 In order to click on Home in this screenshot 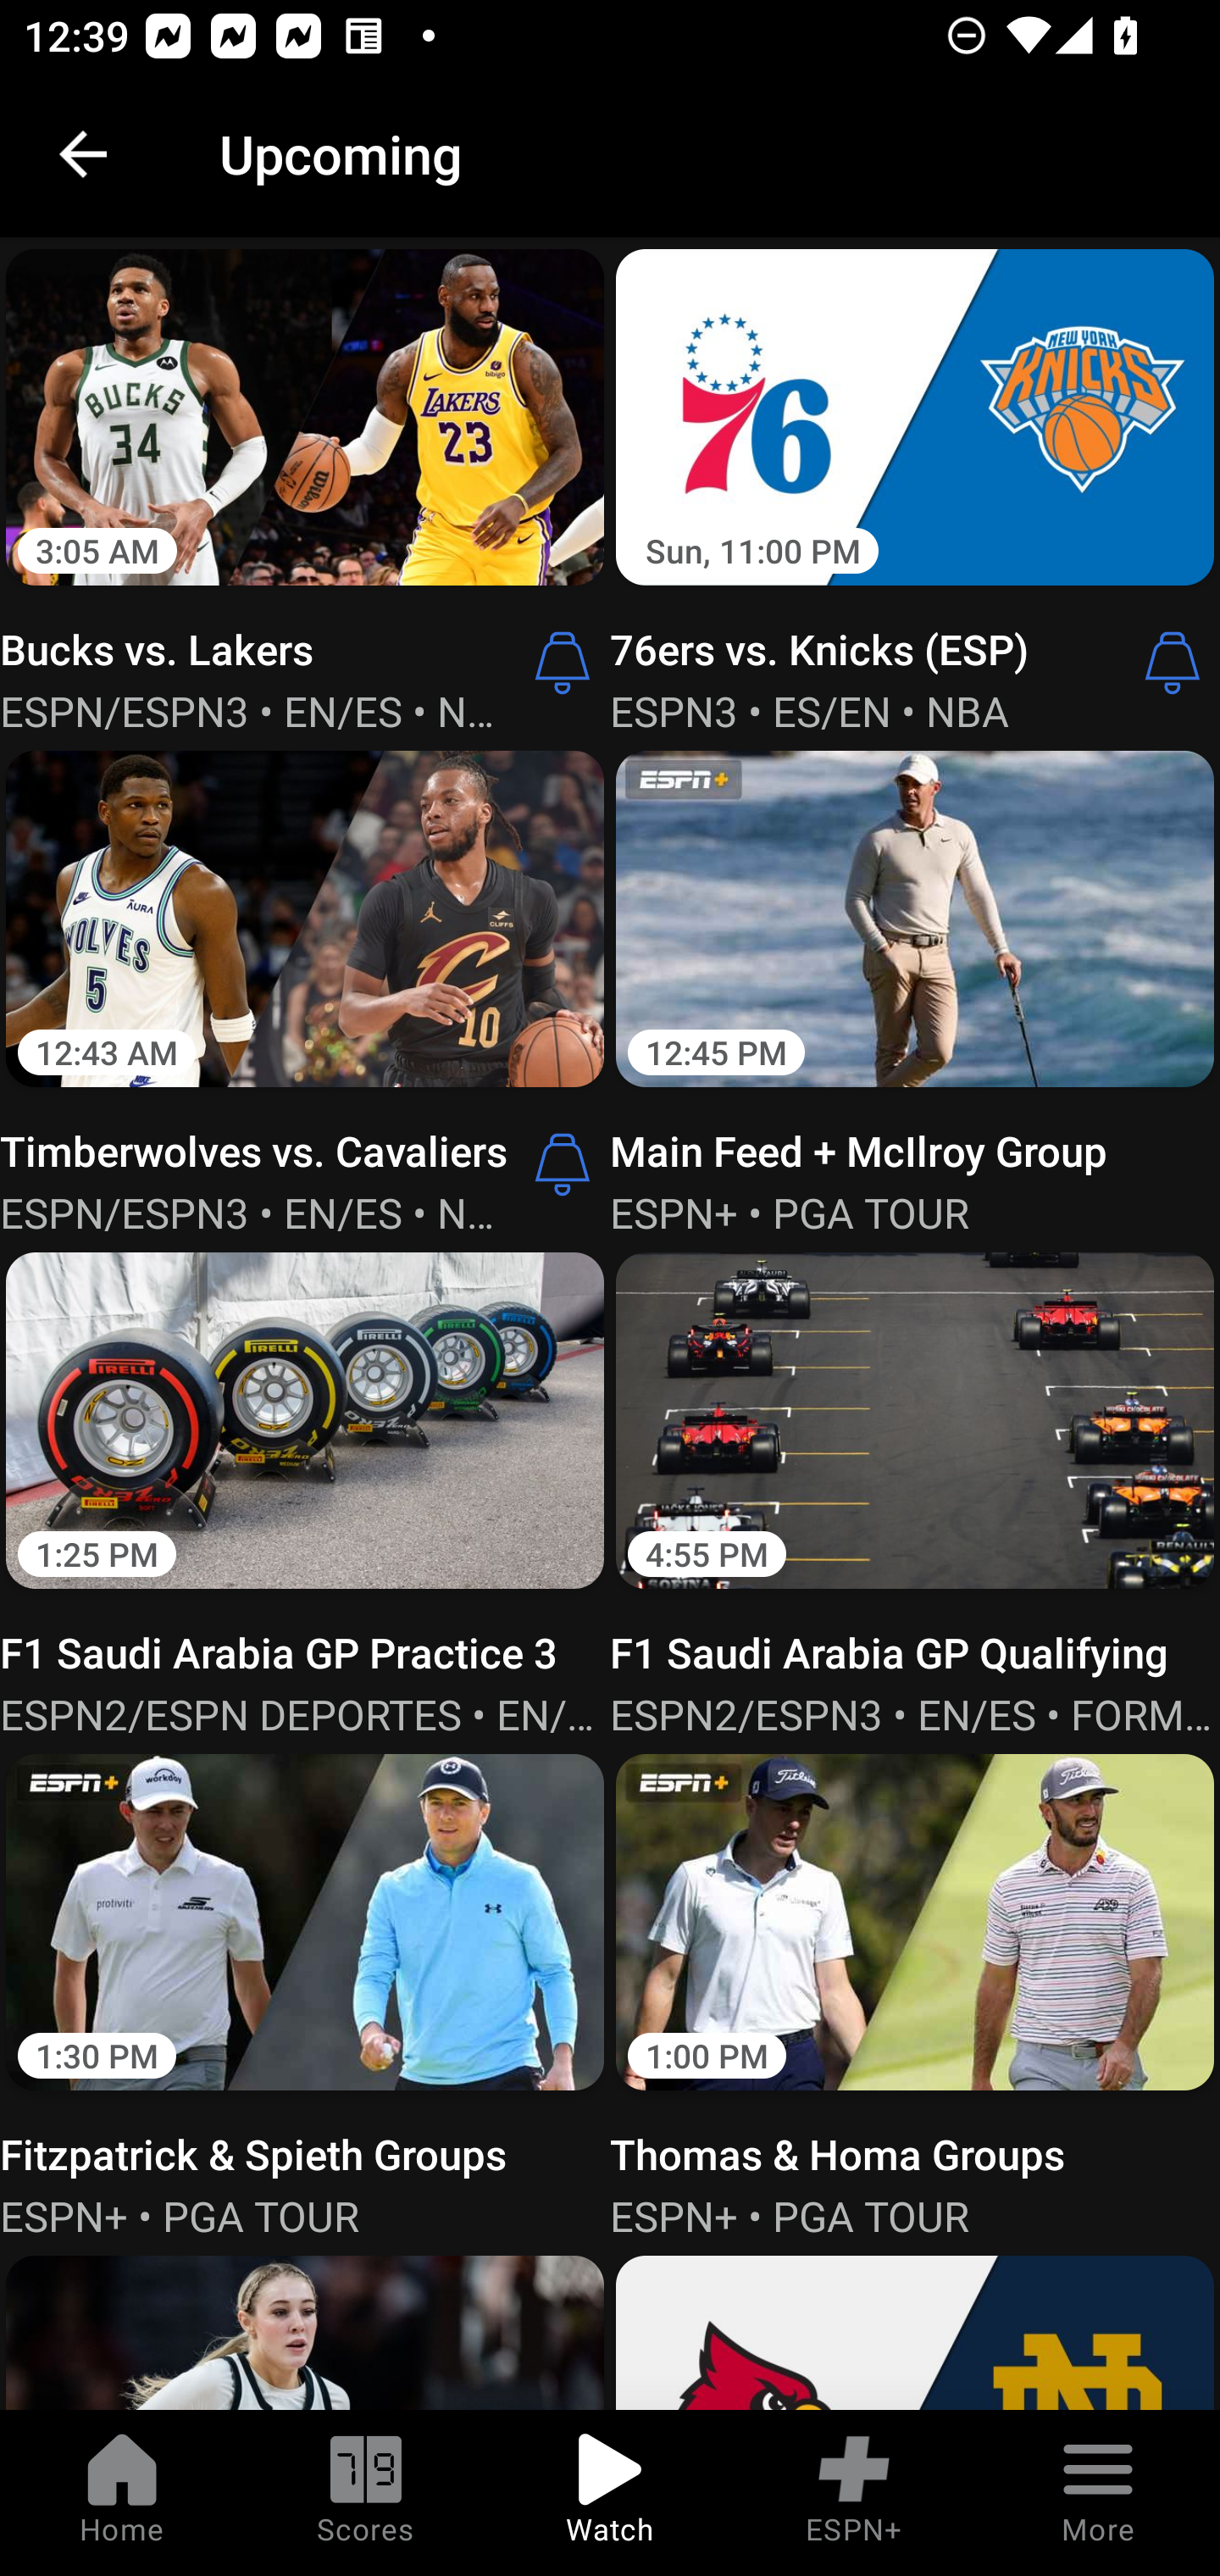, I will do `click(122, 2493)`.